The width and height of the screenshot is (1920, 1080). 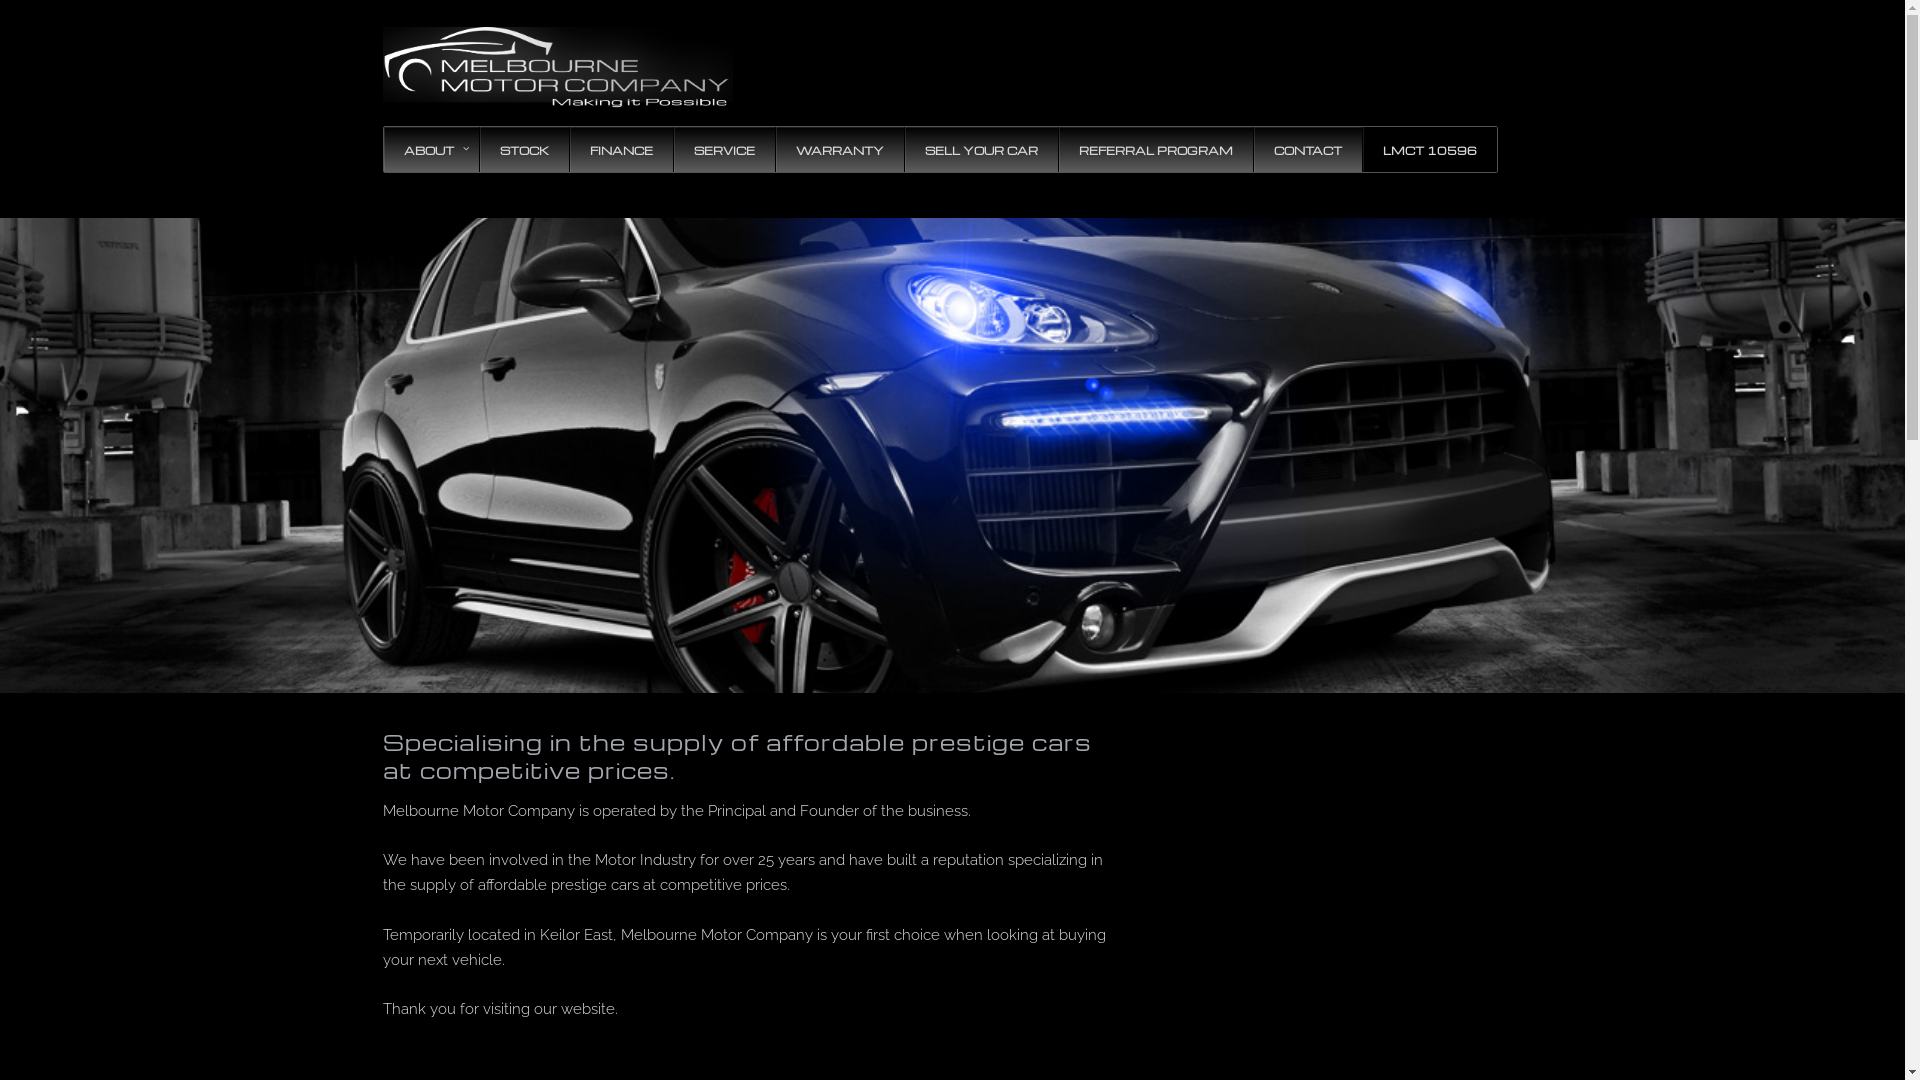 What do you see at coordinates (981, 150) in the screenshot?
I see `SELL YOUR CAR` at bounding box center [981, 150].